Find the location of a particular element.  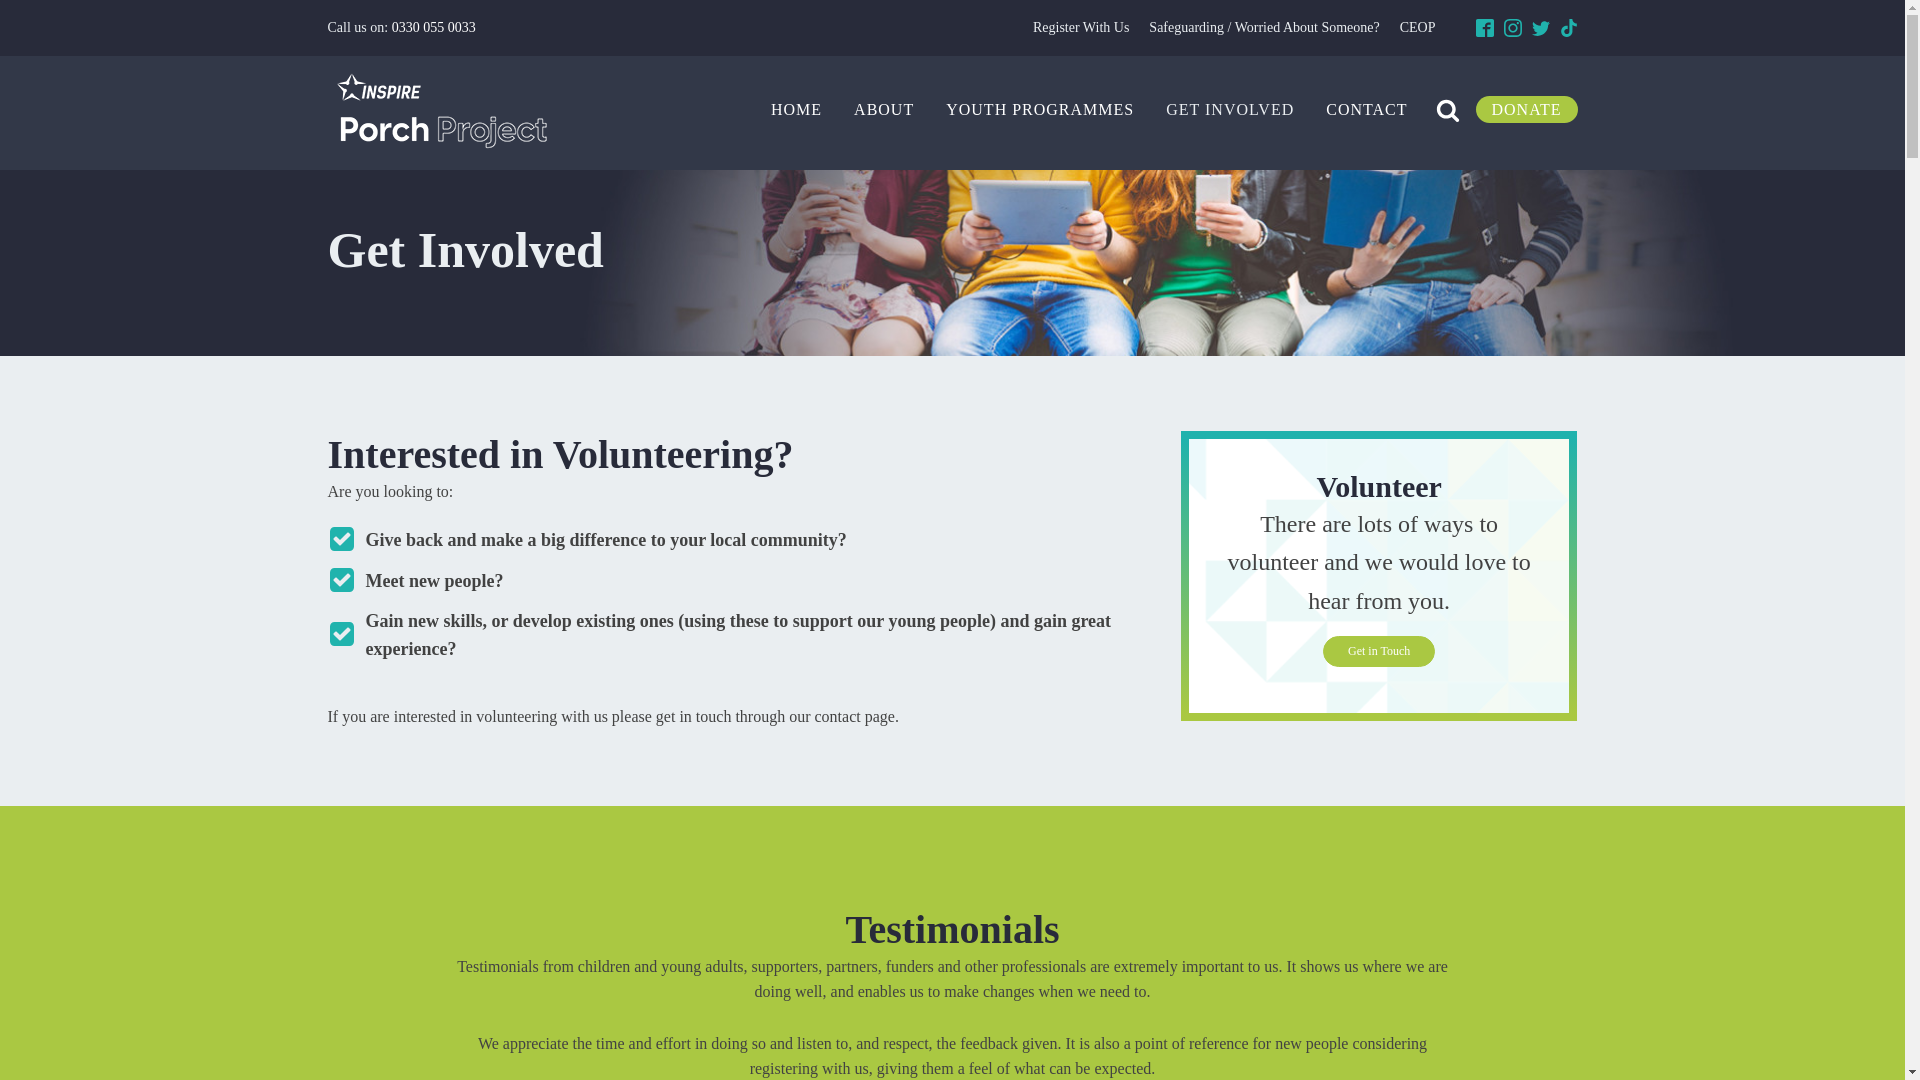

DONATE is located at coordinates (1527, 110).